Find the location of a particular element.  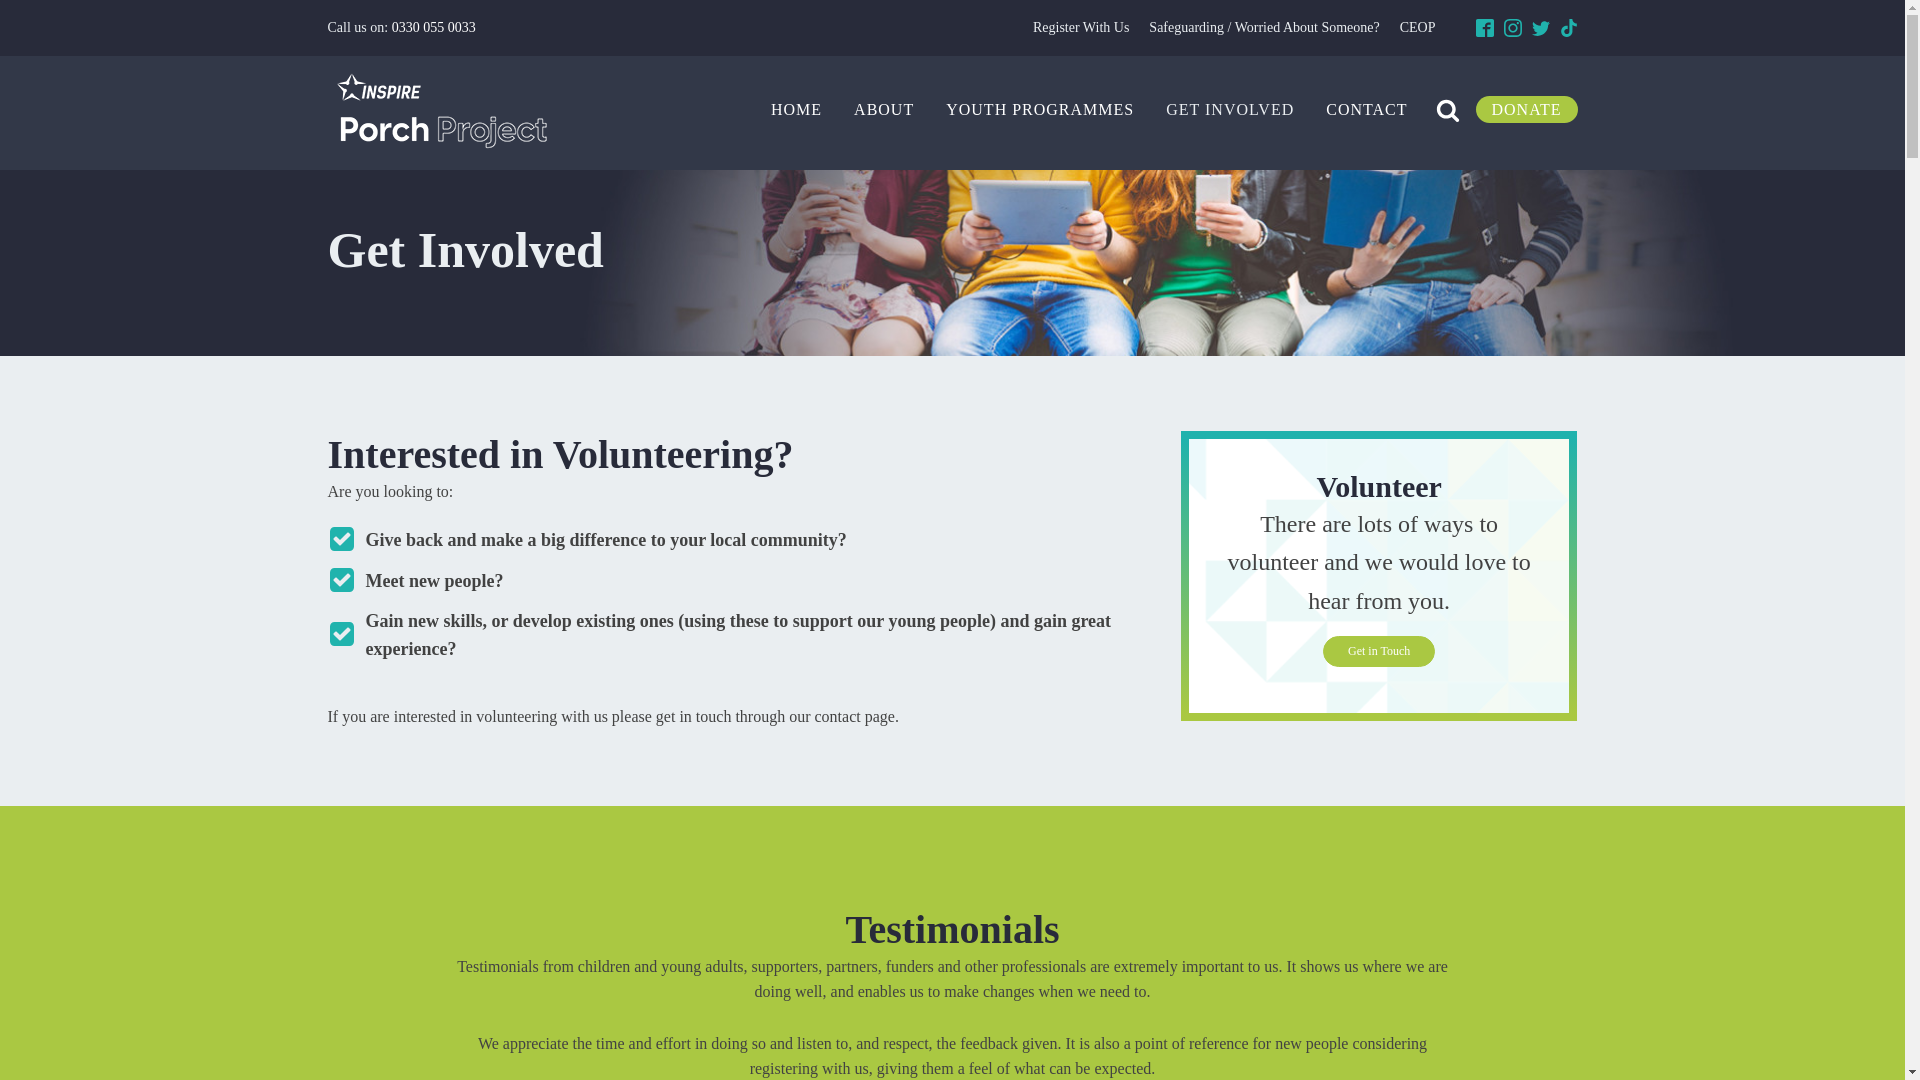

DONATE is located at coordinates (1527, 110).